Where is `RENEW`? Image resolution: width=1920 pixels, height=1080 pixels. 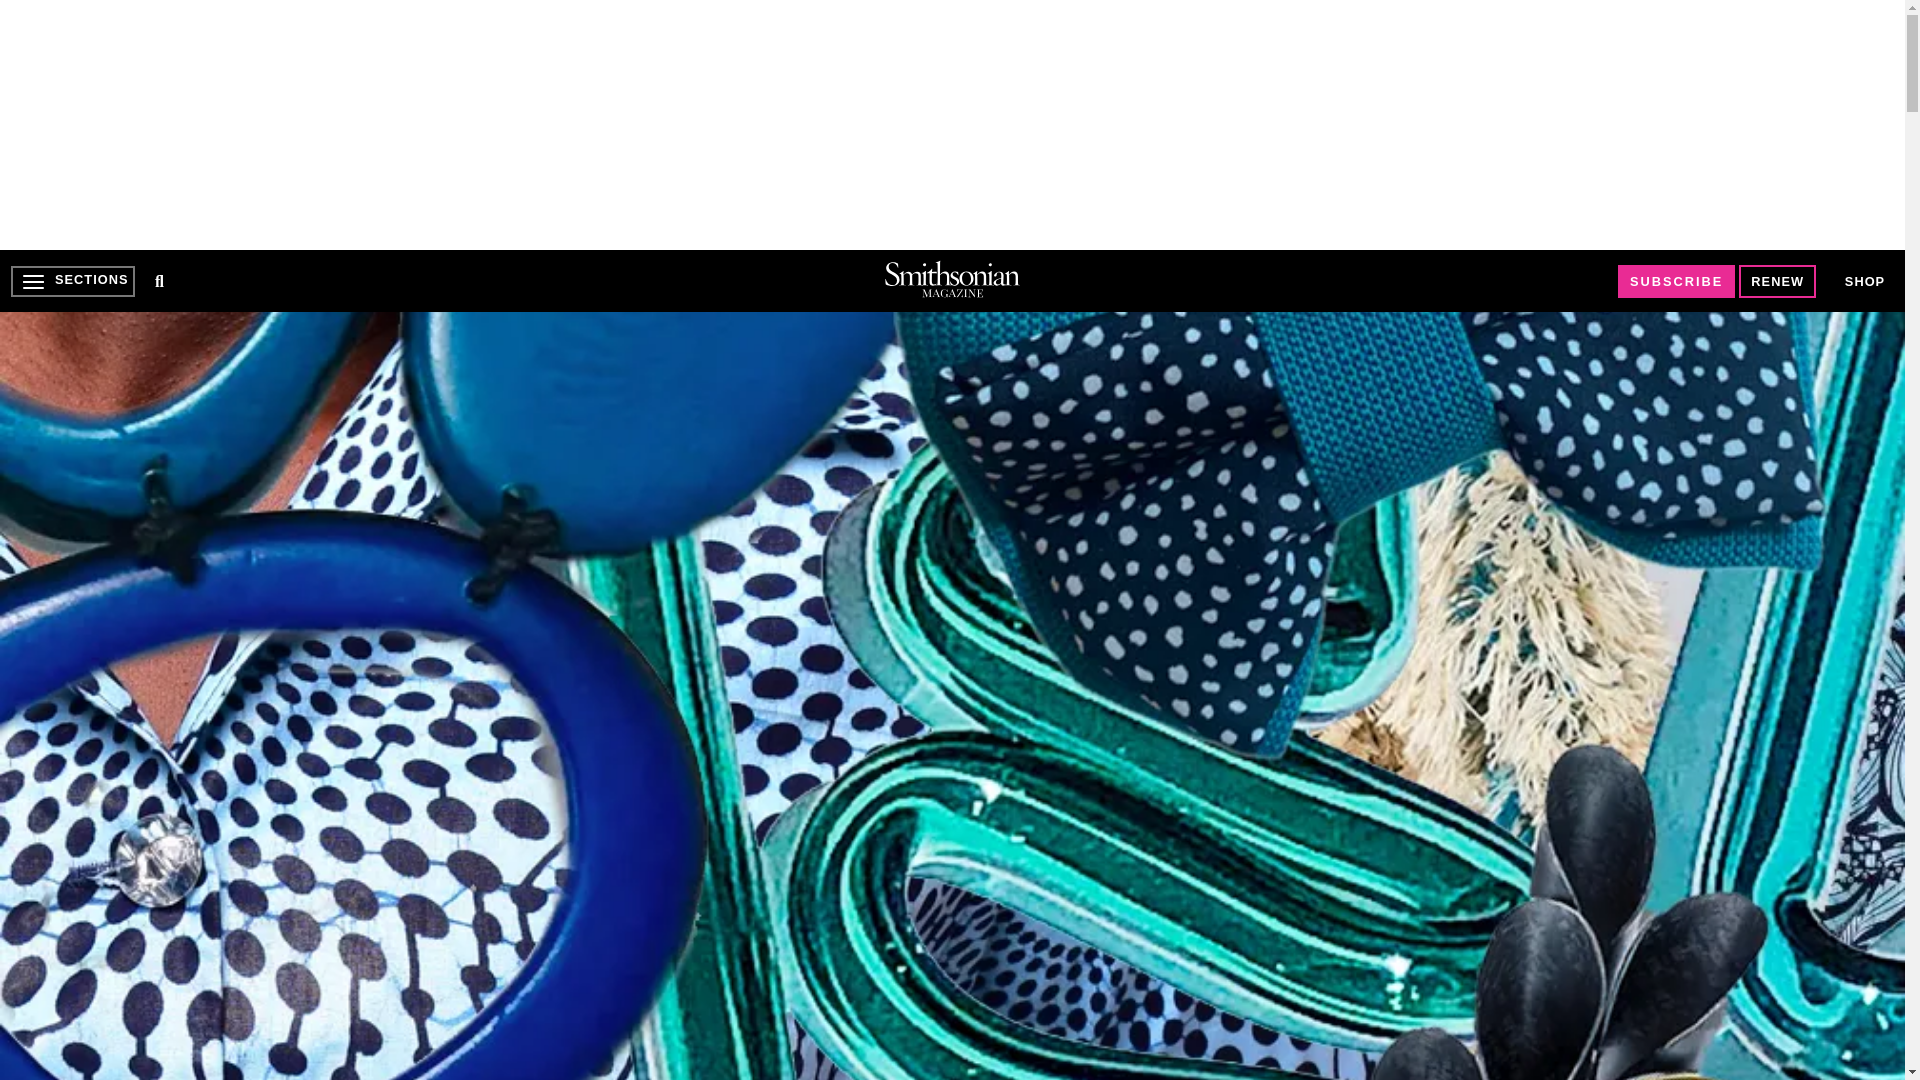 RENEW is located at coordinates (1778, 281).